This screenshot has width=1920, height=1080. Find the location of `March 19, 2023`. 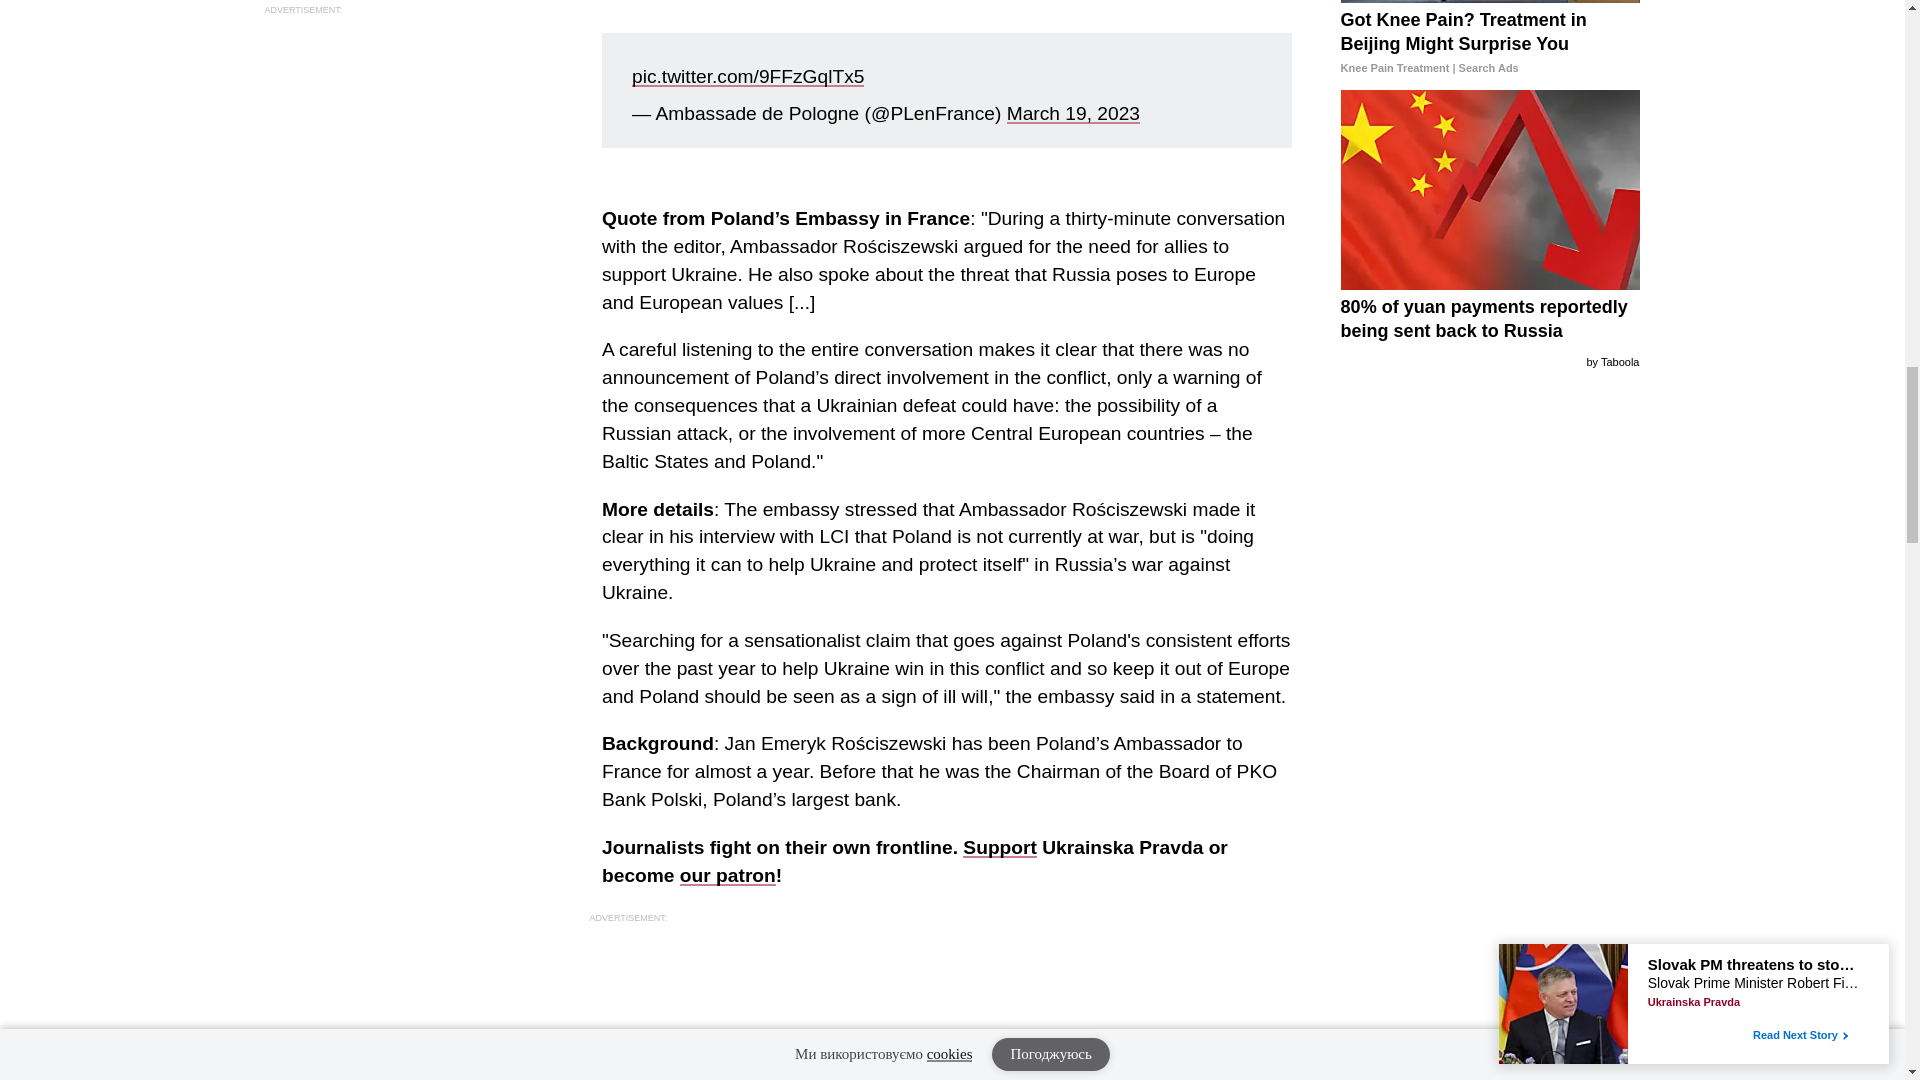

March 19, 2023 is located at coordinates (1073, 113).